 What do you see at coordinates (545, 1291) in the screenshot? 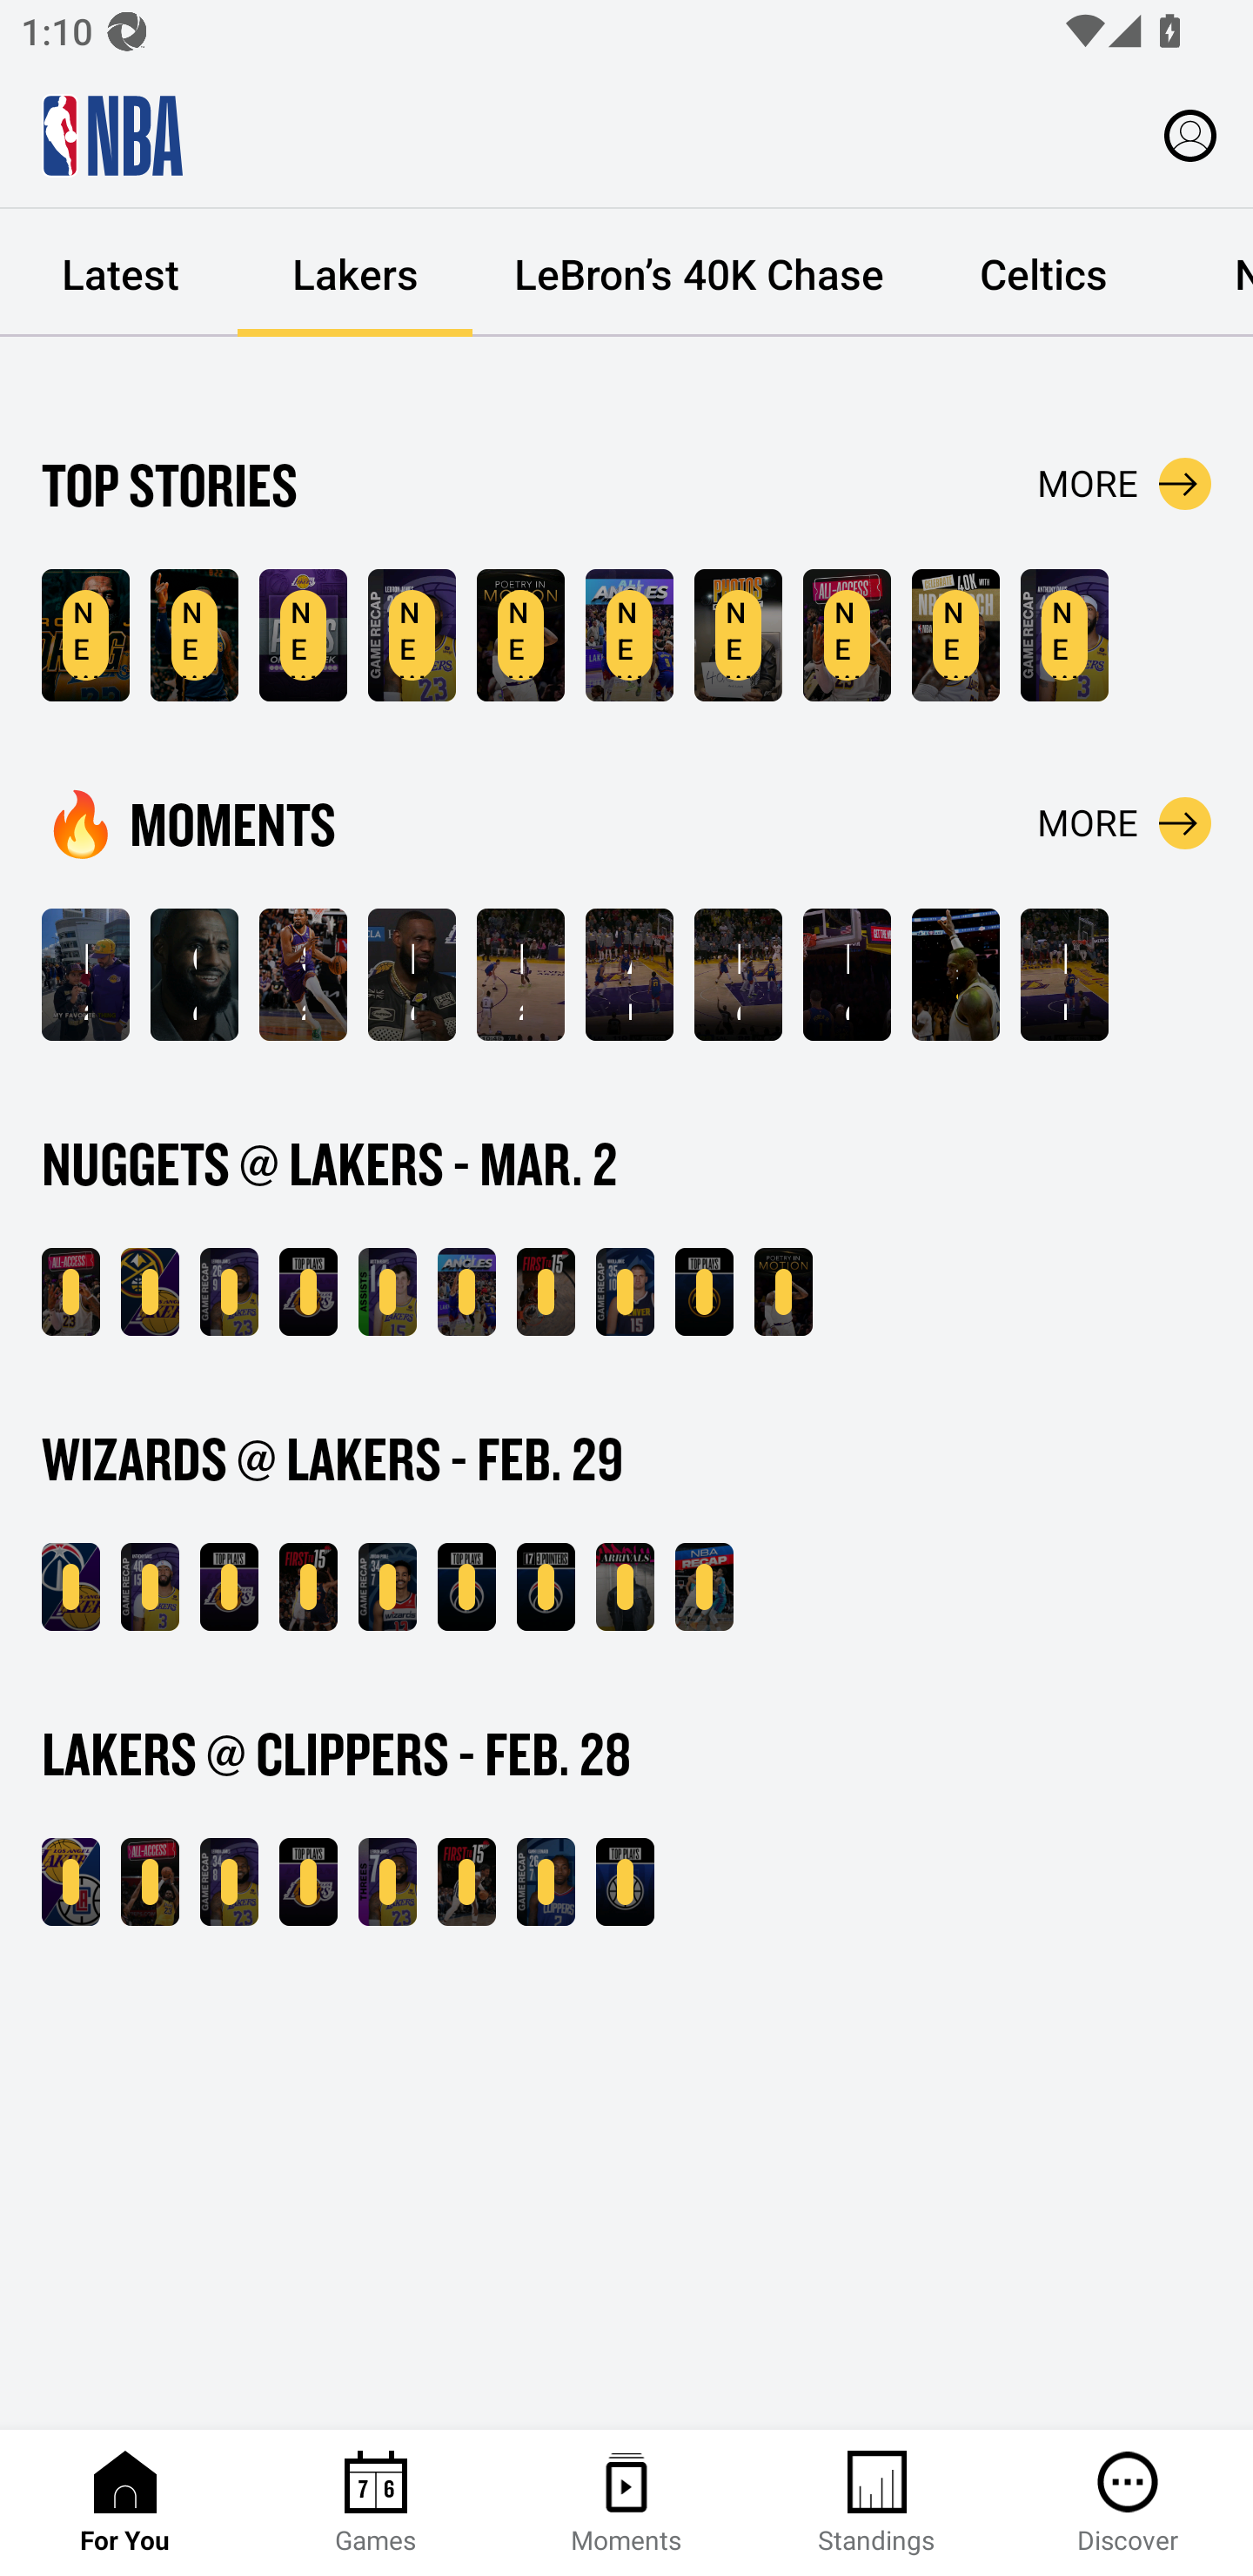
I see `First To 15 Mar. 2nd NEW` at bounding box center [545, 1291].